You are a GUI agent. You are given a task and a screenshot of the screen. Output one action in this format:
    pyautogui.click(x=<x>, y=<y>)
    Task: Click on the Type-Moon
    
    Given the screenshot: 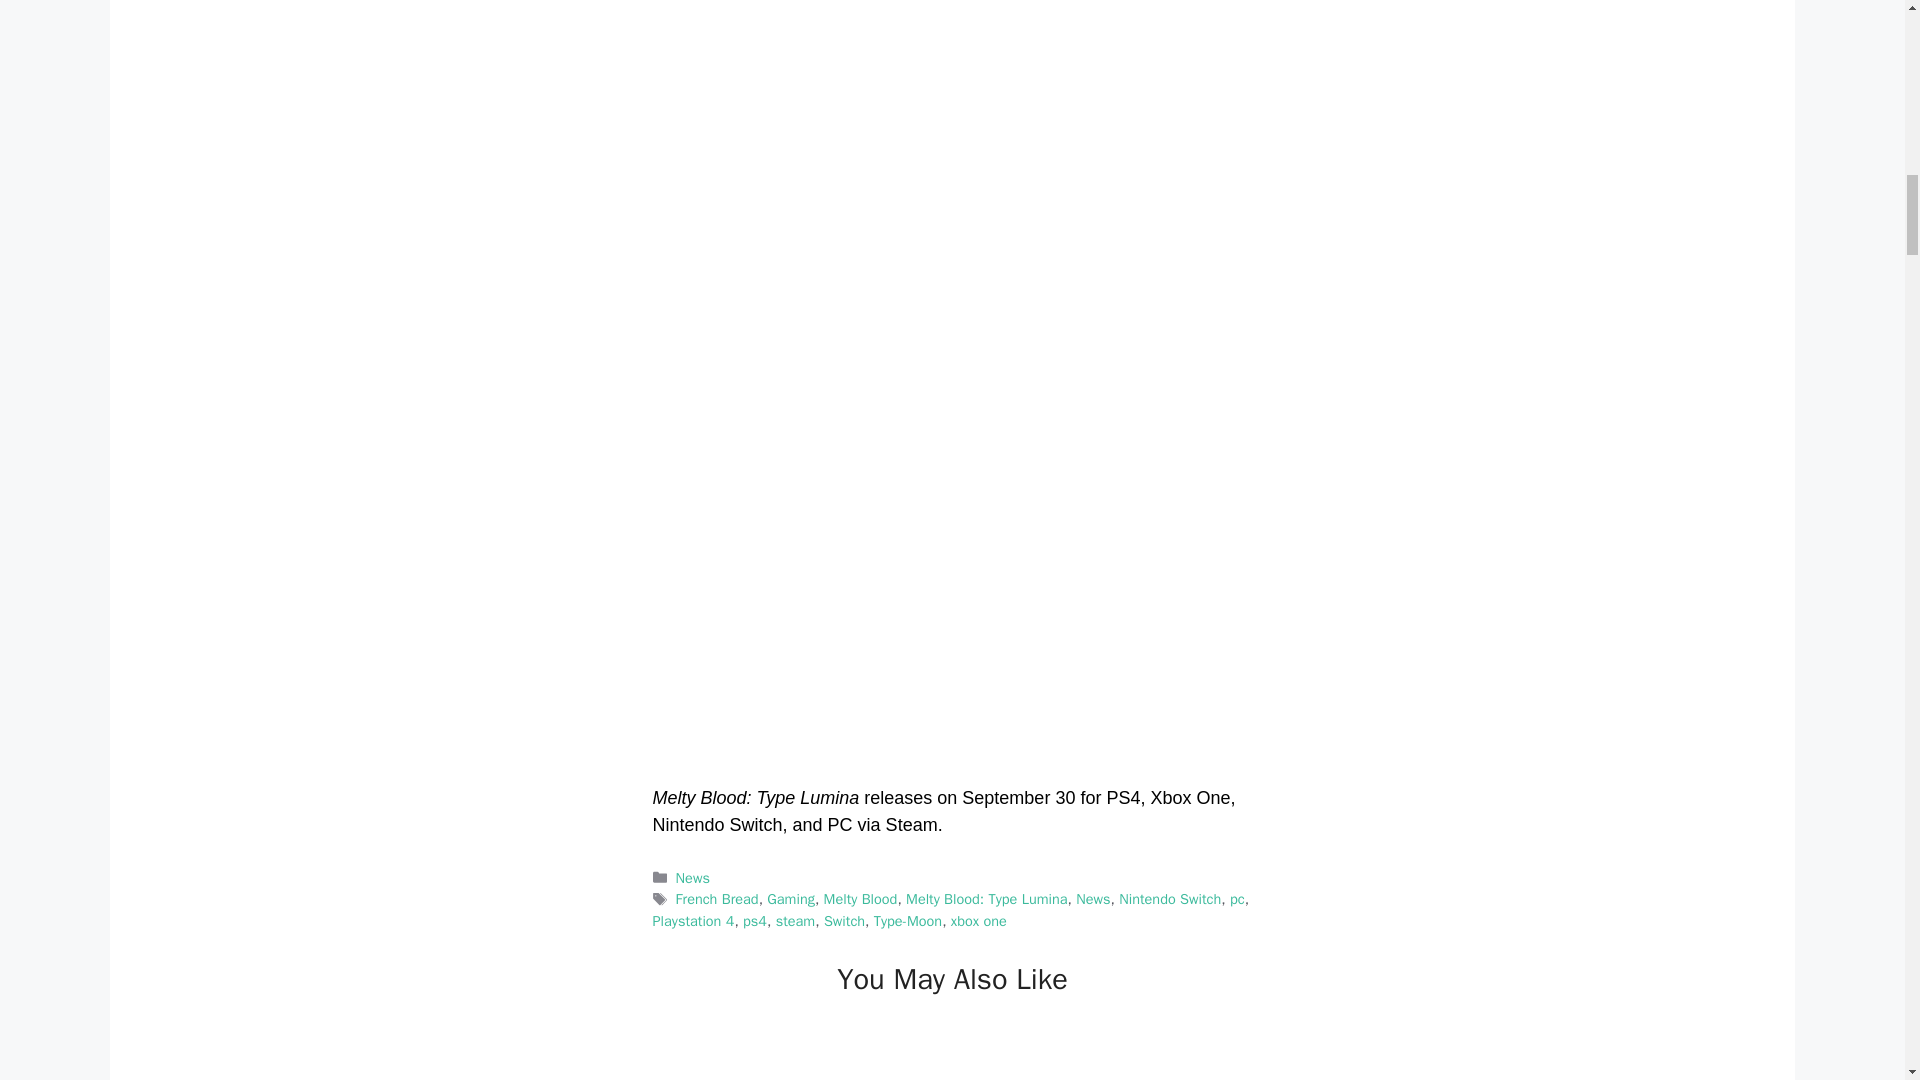 What is the action you would take?
    pyautogui.click(x=908, y=920)
    